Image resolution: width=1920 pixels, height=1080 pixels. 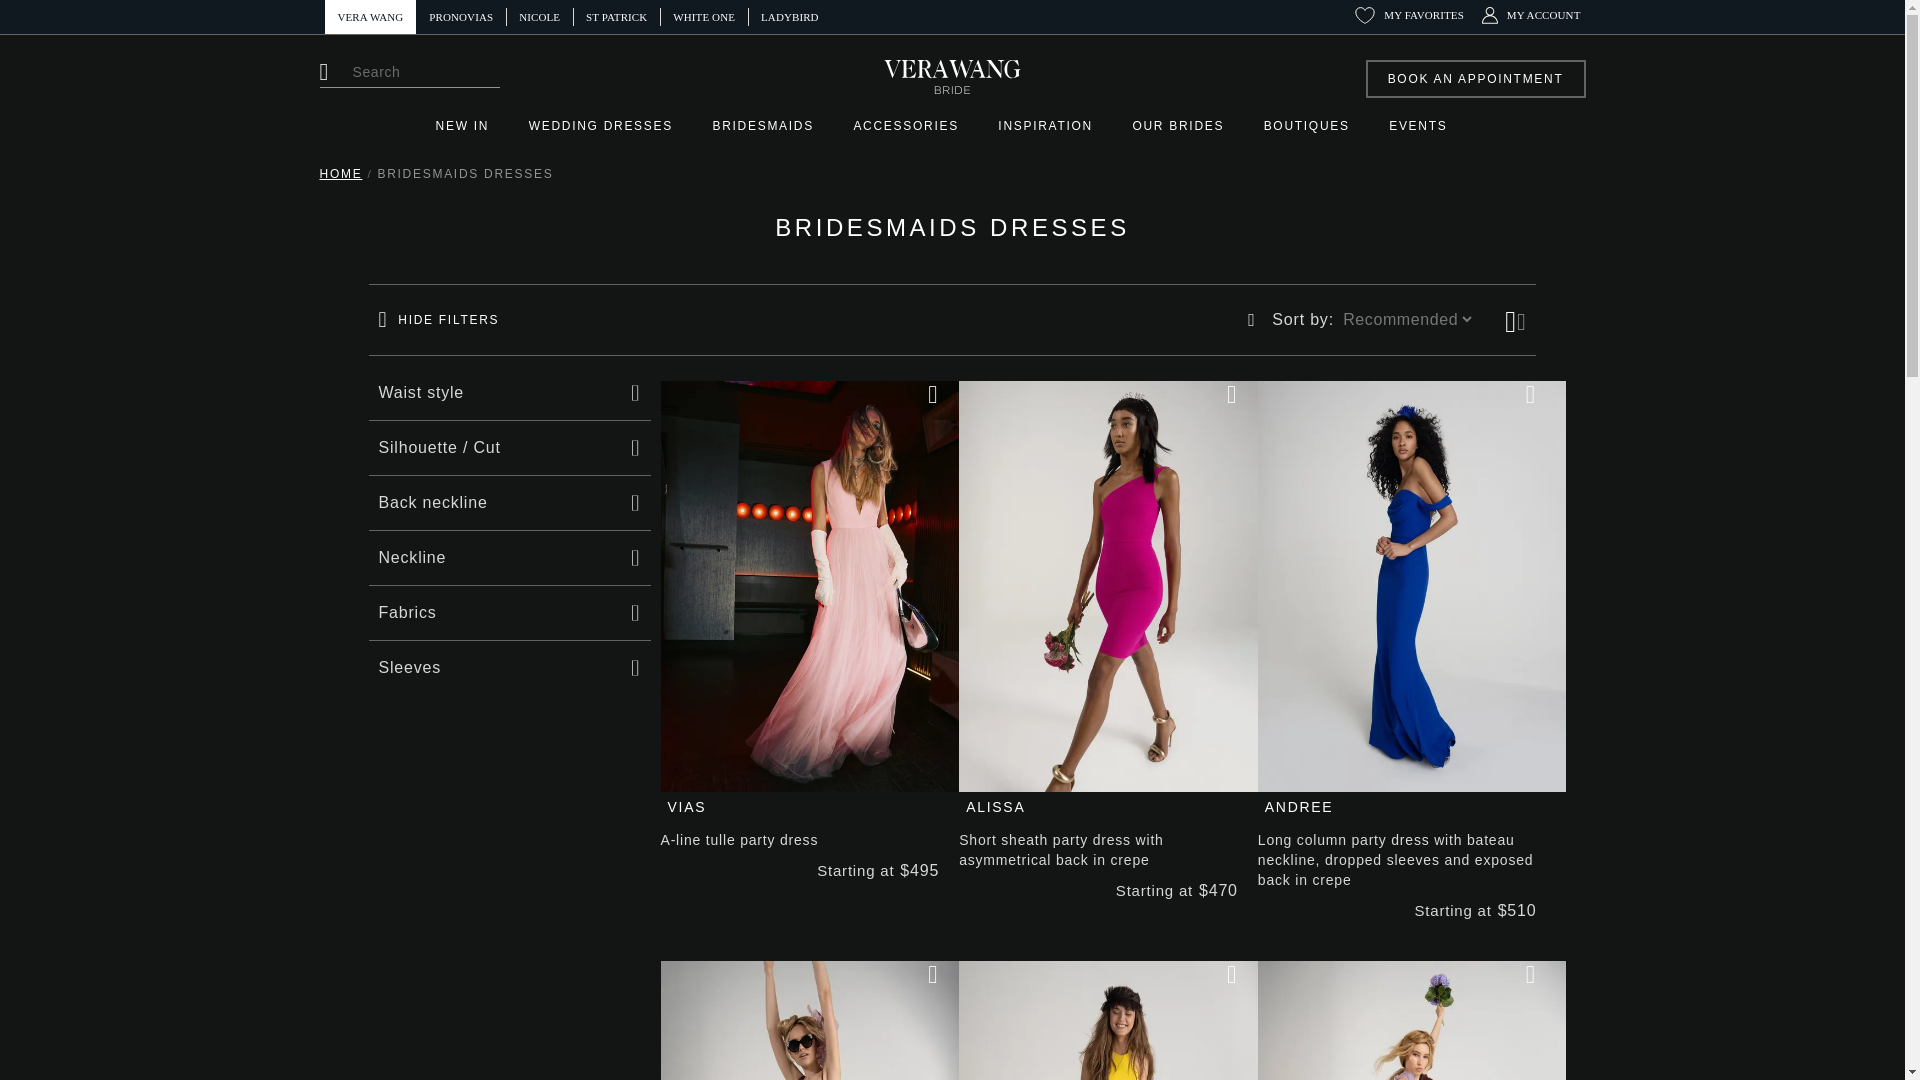 I want to click on Go to Home Page, so click(x=341, y=174).